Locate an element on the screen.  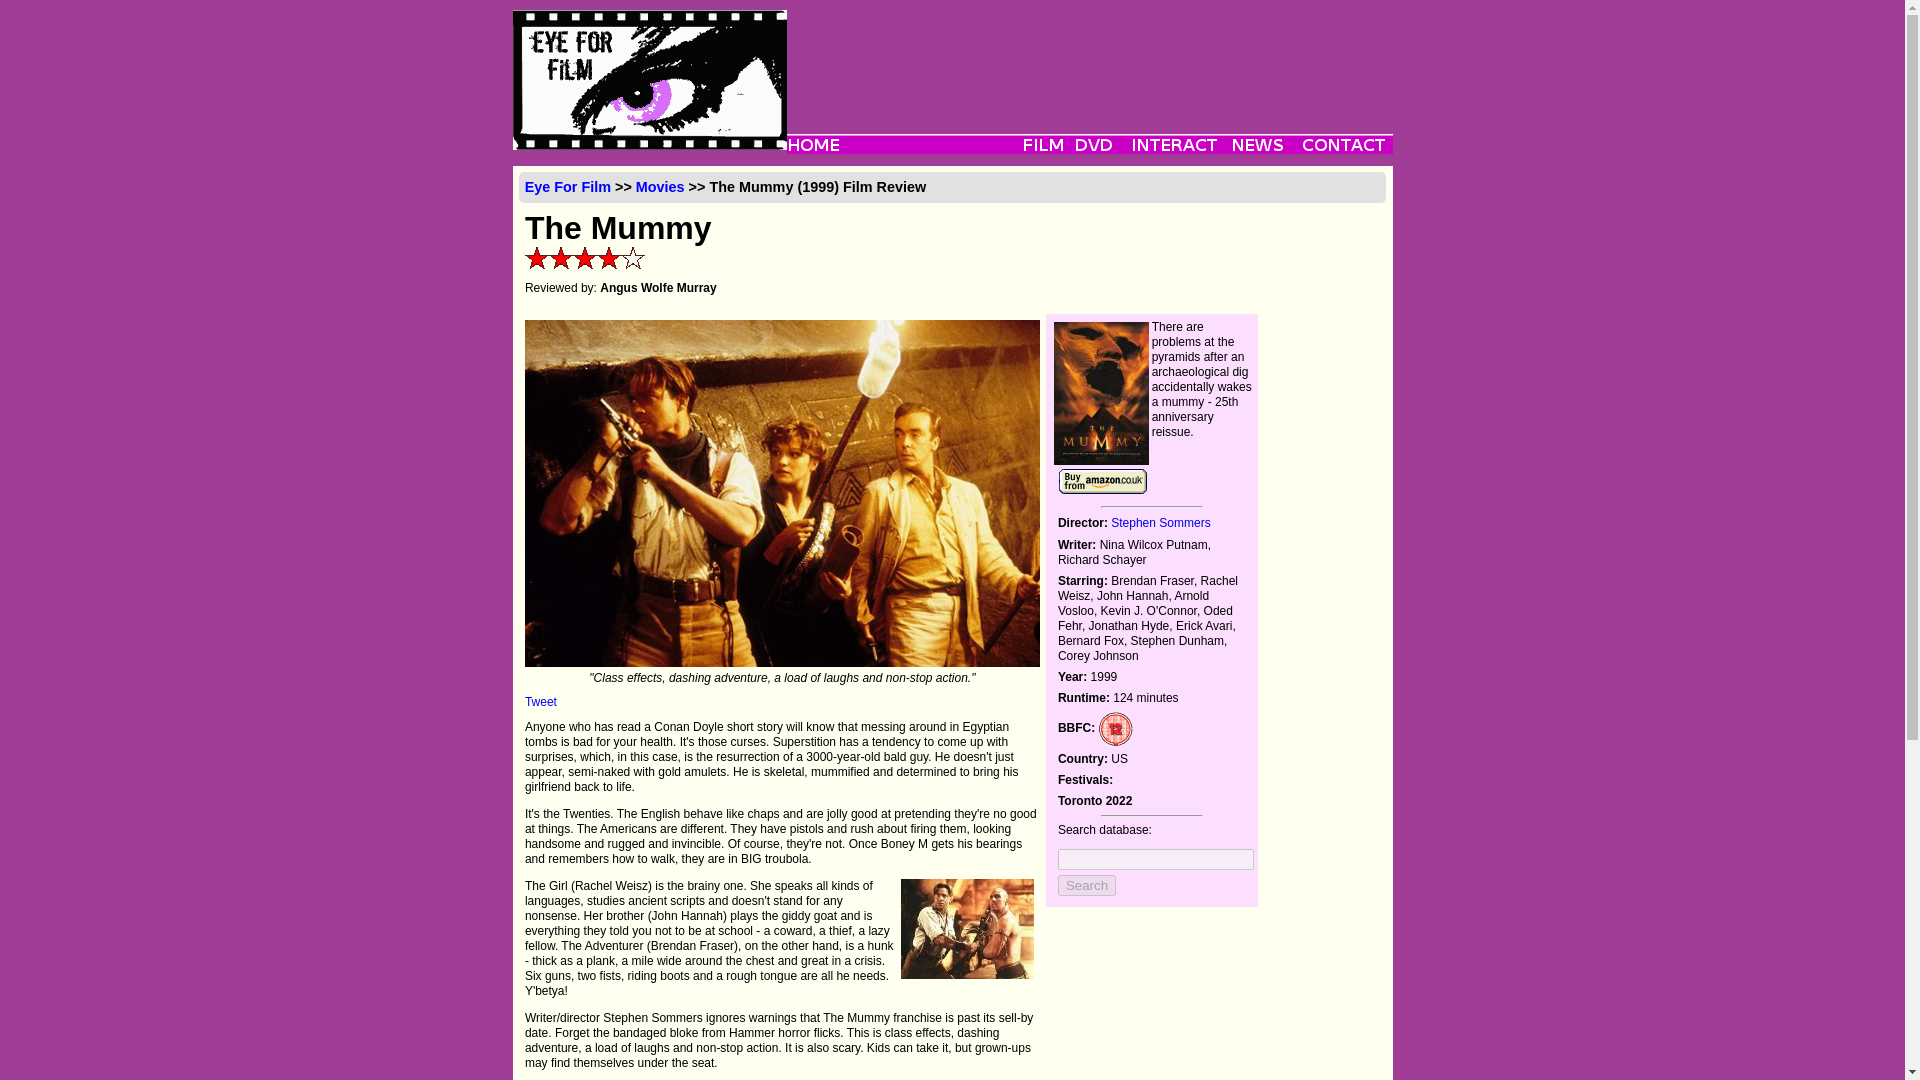
Eye For Film is located at coordinates (567, 187).